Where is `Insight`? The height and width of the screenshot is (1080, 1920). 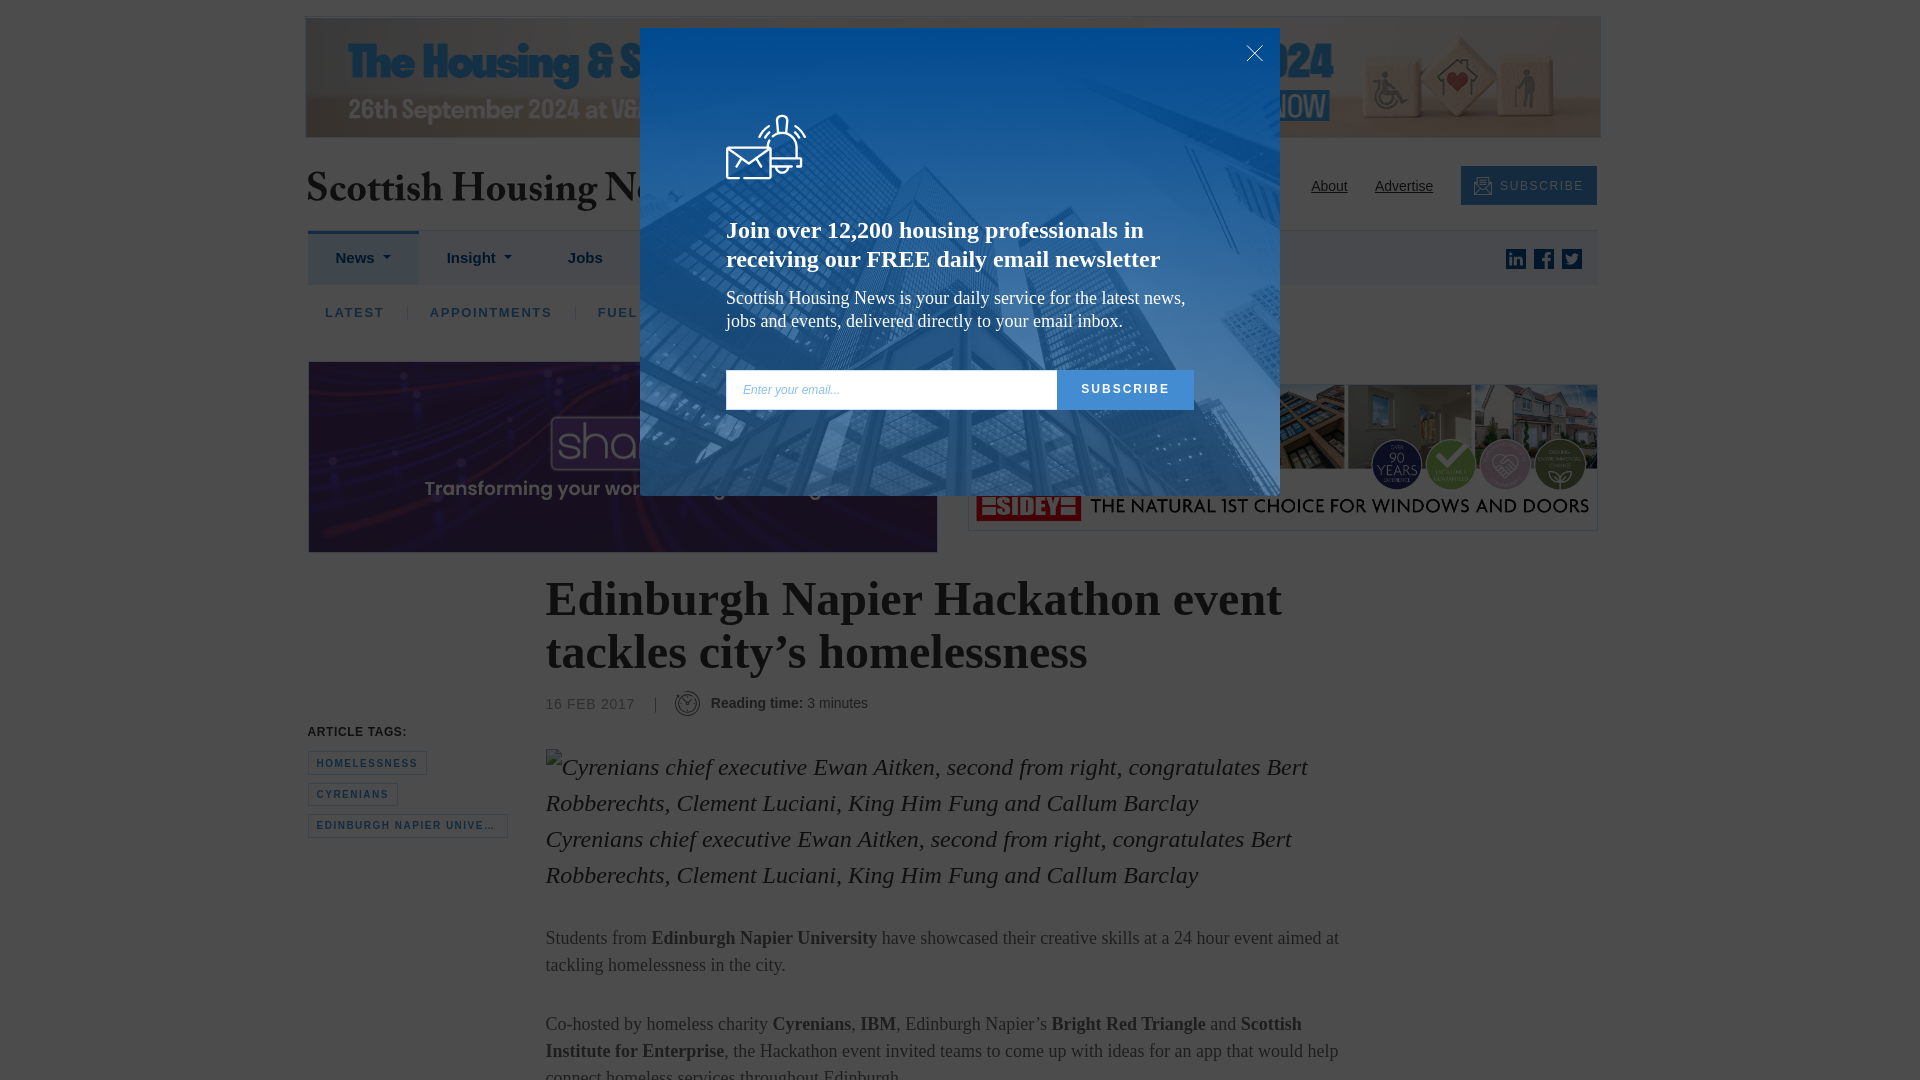 Insight is located at coordinates (478, 258).